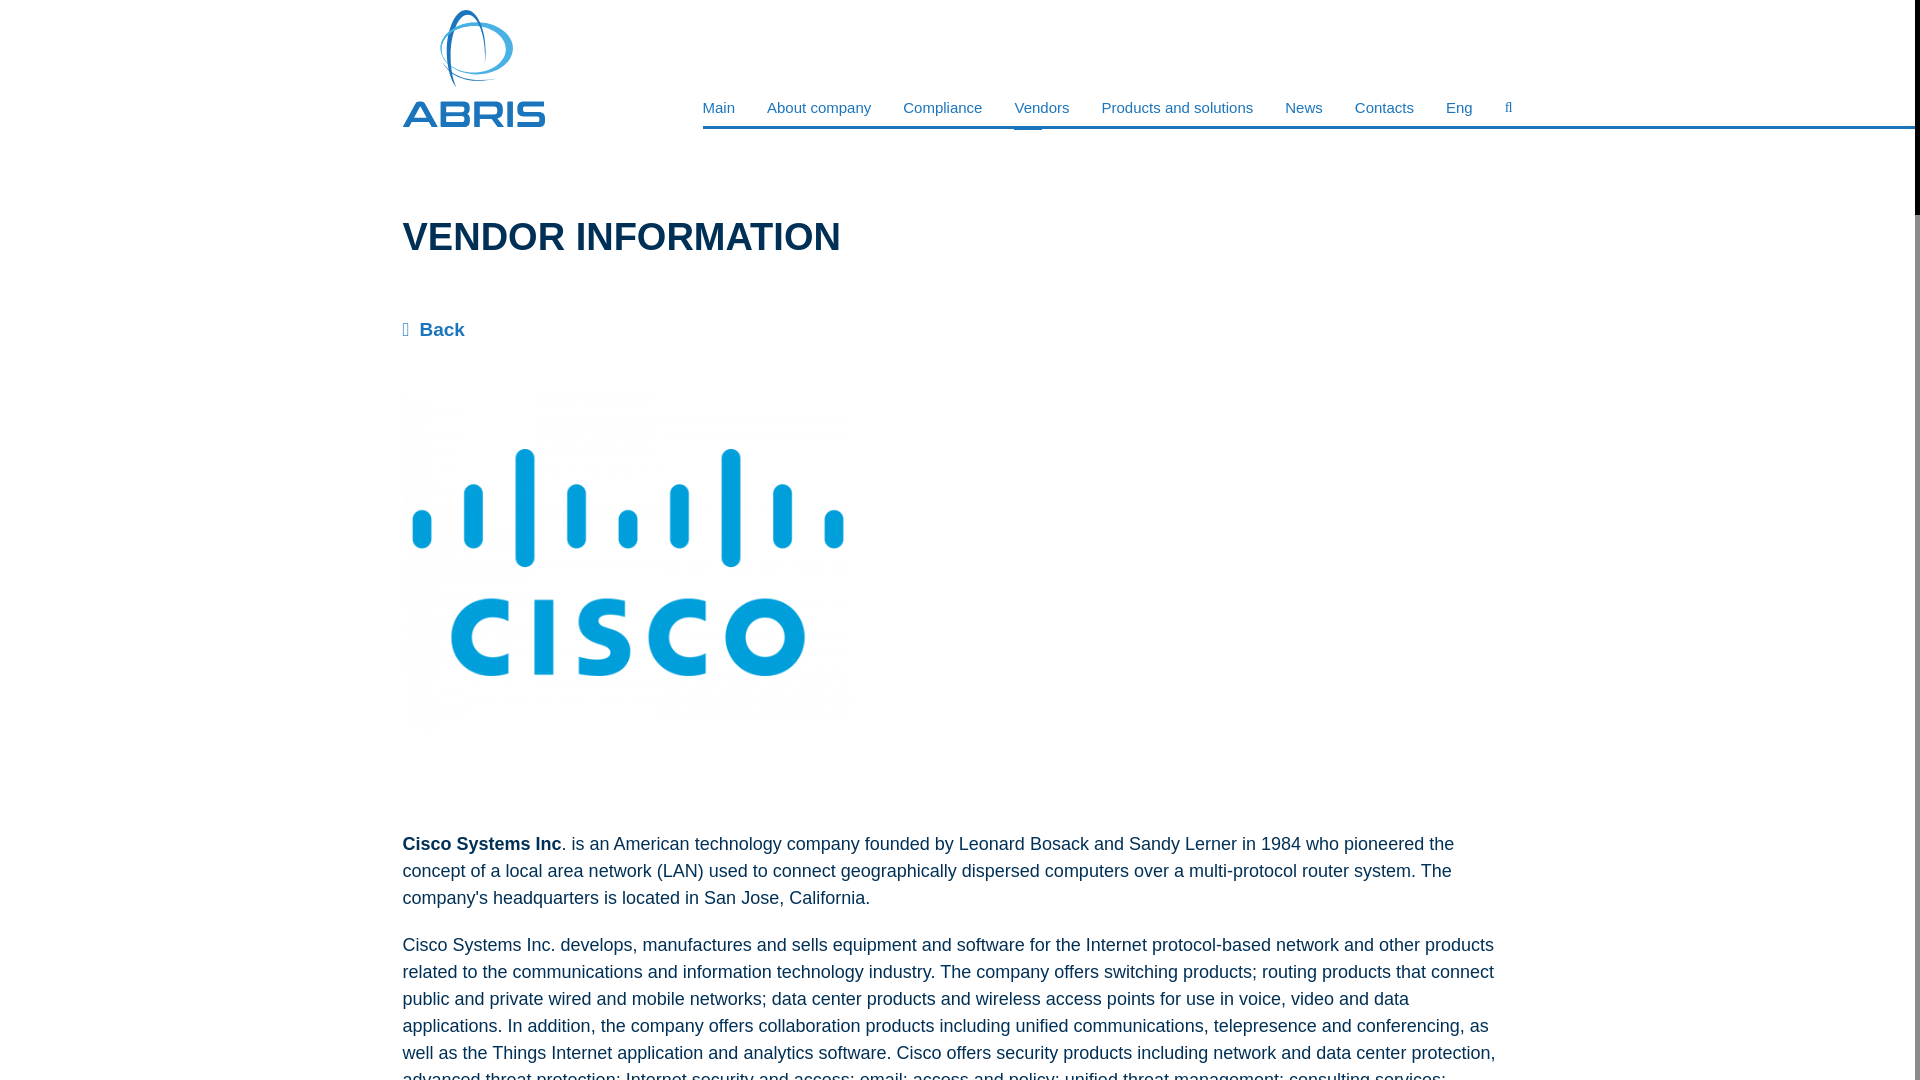  Describe the element at coordinates (1041, 107) in the screenshot. I see `Vendors` at that location.